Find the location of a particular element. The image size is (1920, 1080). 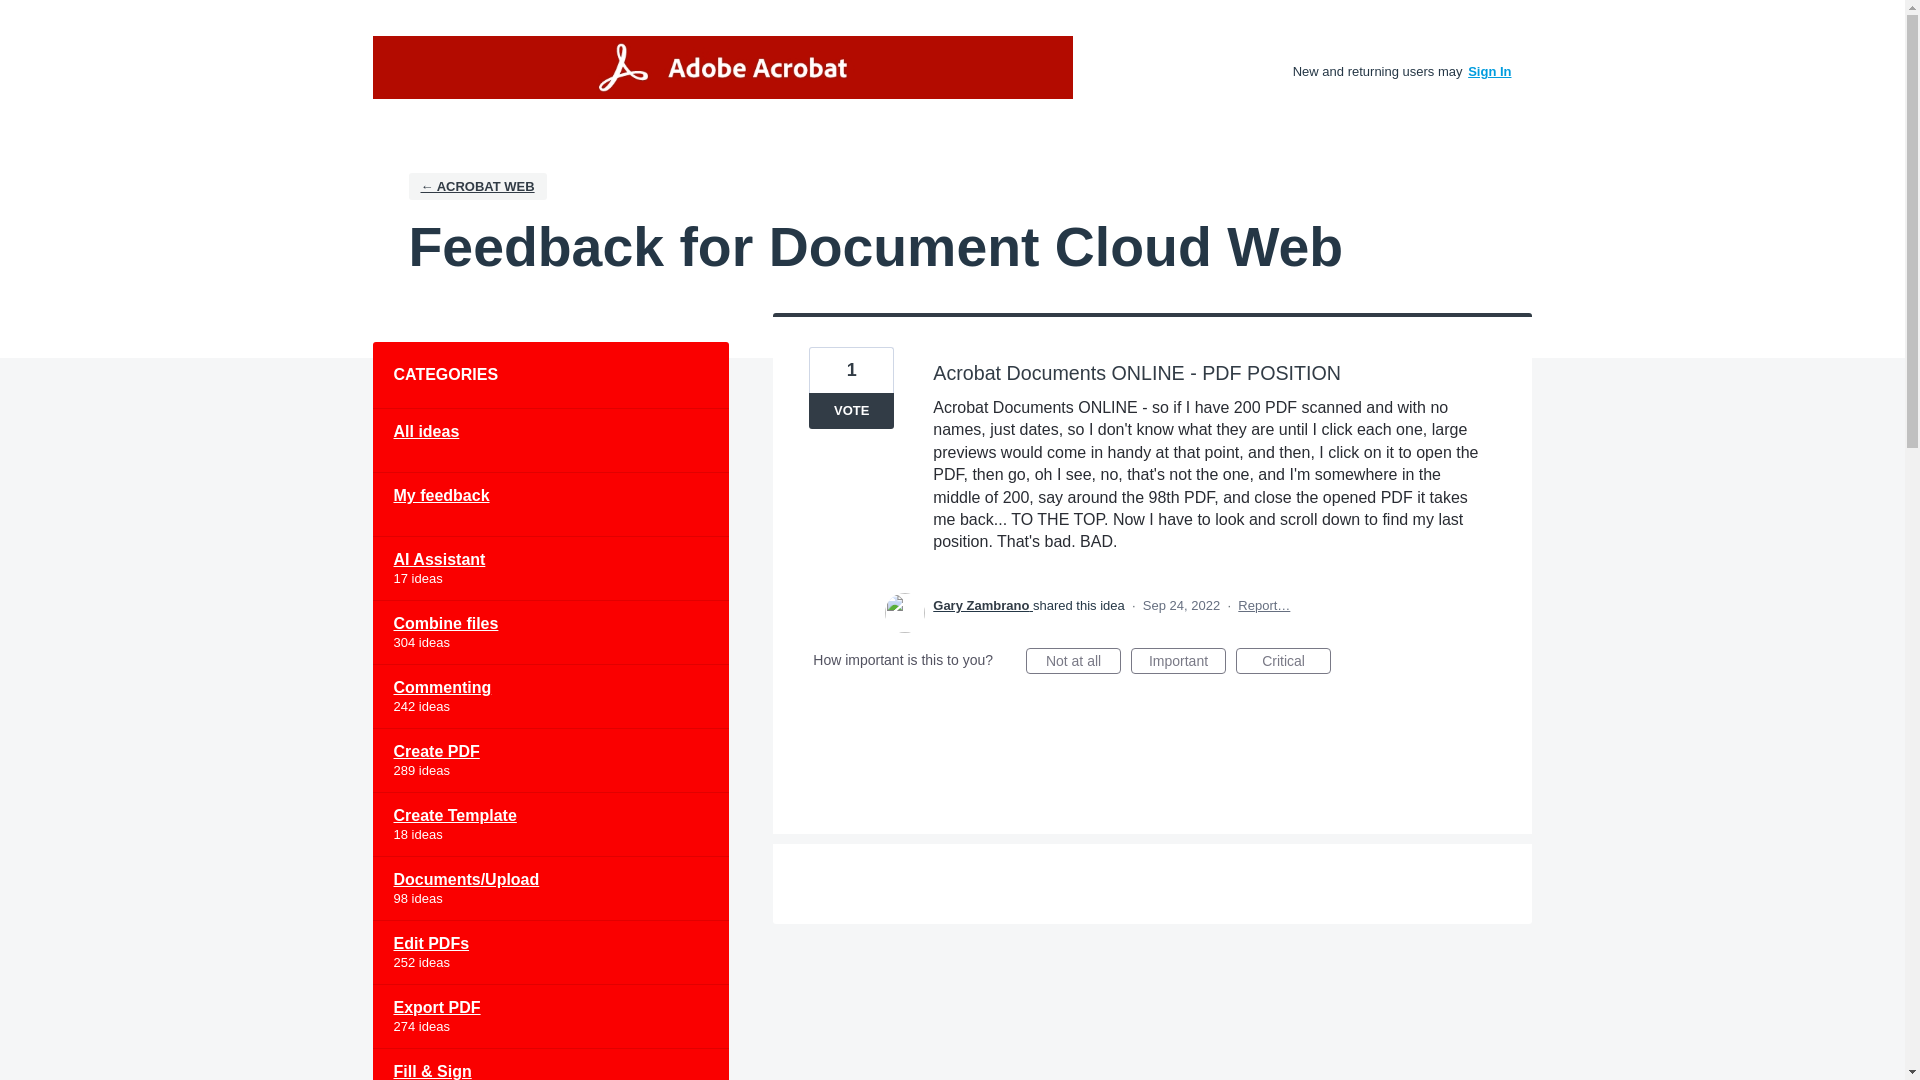

View all ideas in category Commenting is located at coordinates (550, 697).